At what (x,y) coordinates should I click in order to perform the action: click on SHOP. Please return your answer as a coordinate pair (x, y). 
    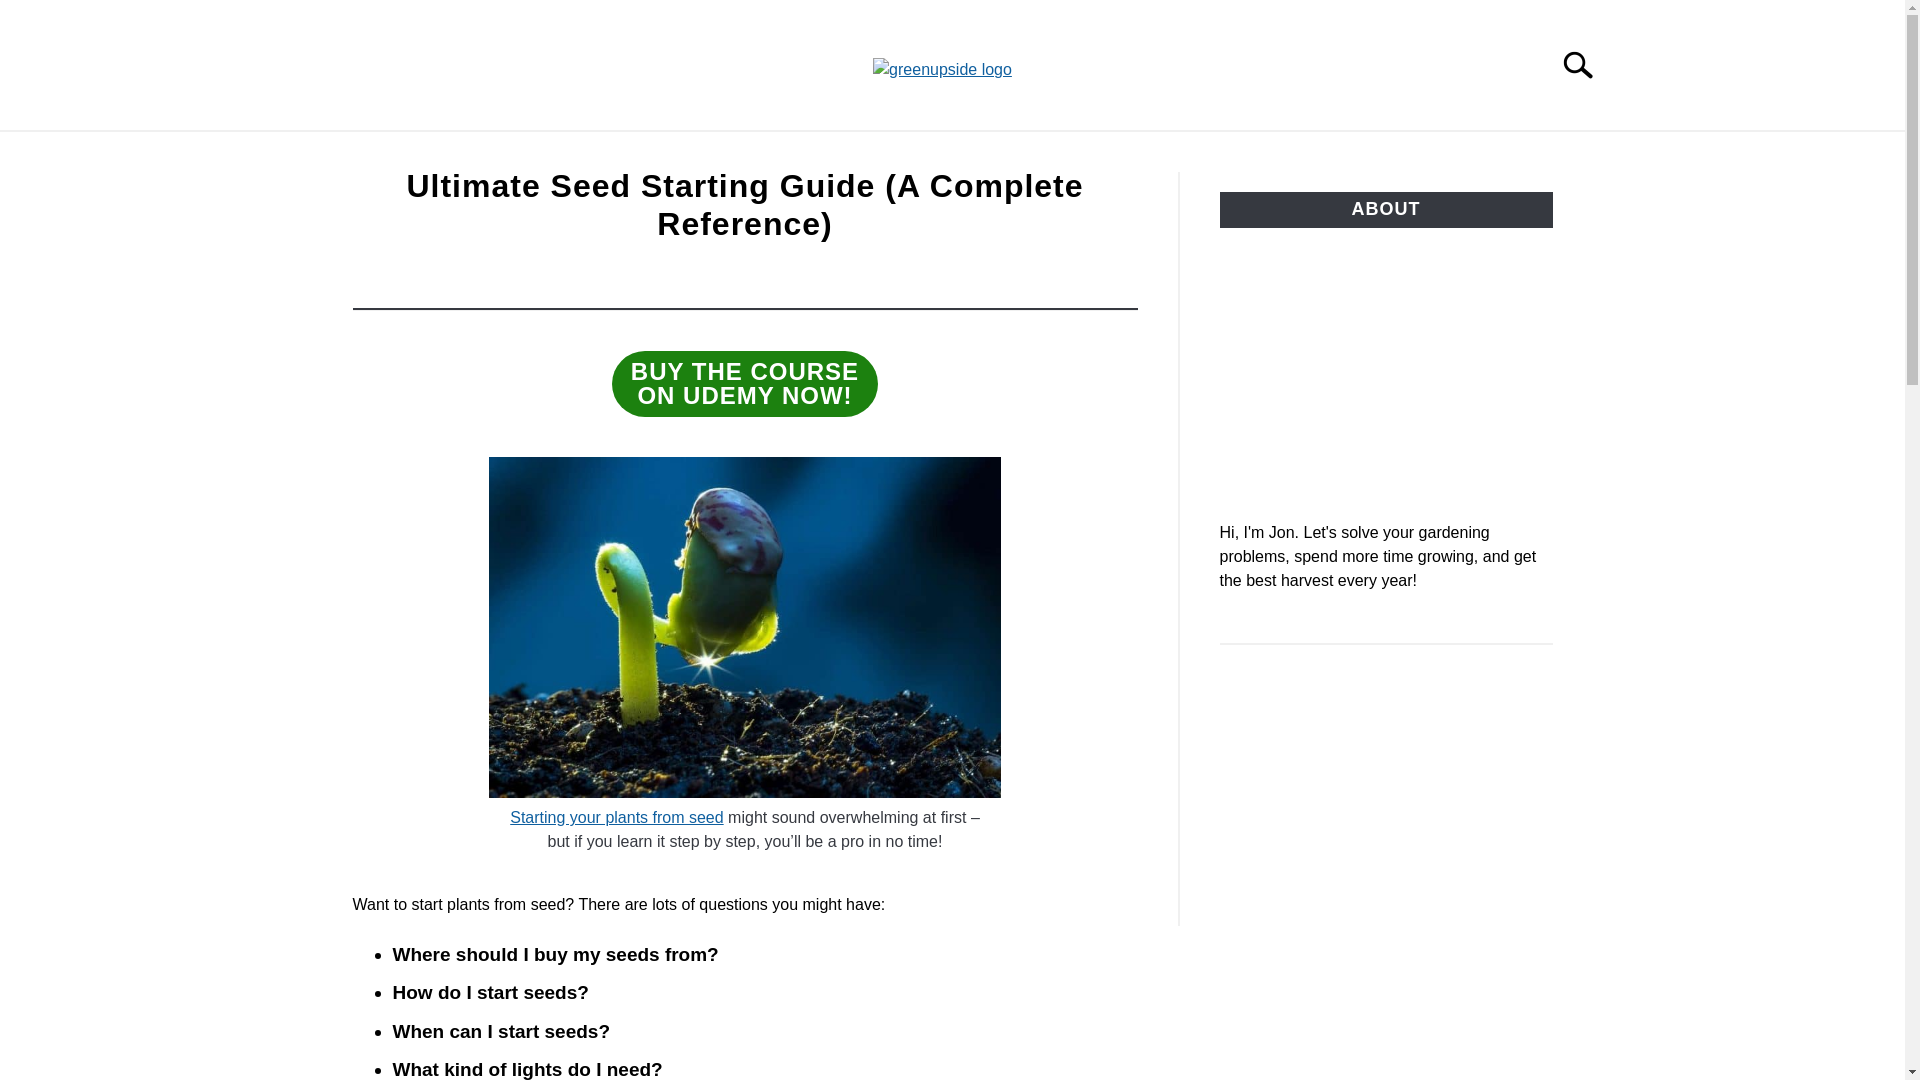
    Looking at the image, I should click on (818, 154).